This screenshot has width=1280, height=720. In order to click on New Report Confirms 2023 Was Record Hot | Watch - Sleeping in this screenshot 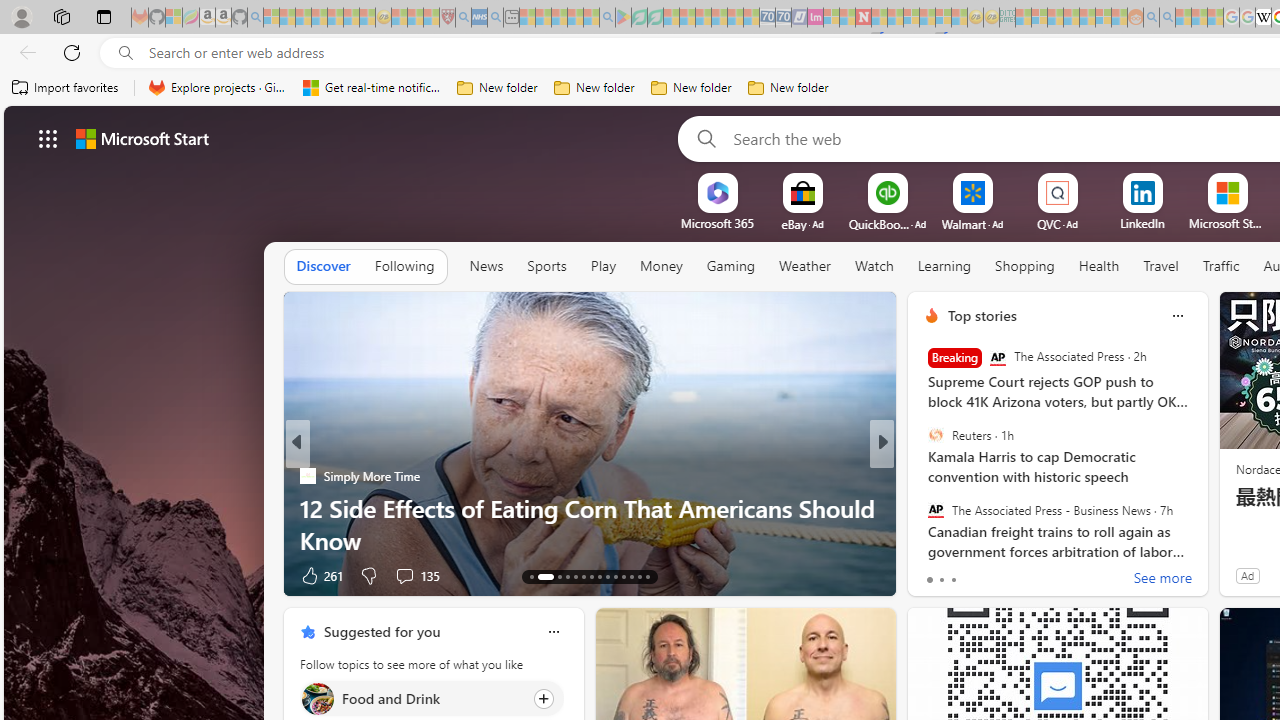, I will do `click(335, 18)`.